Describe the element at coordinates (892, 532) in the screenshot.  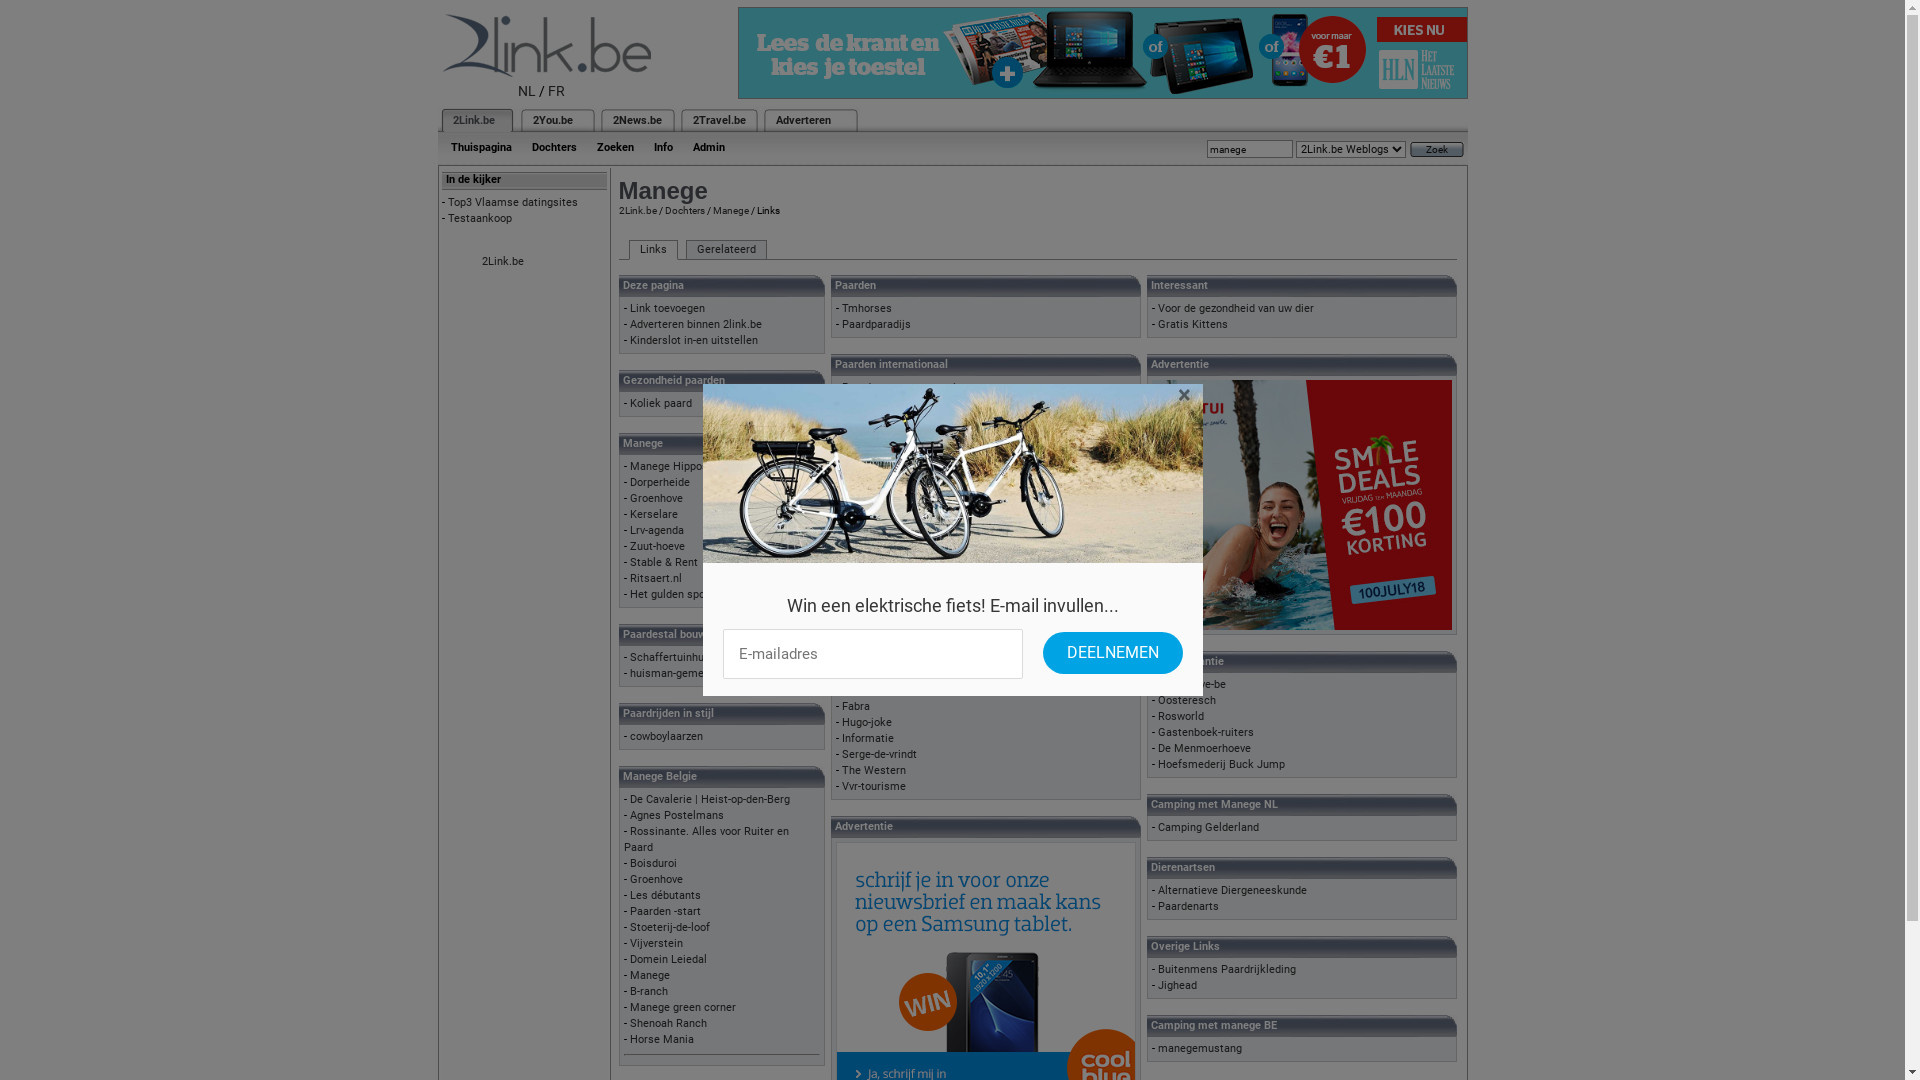
I see `Vielseitigkeitsreiten` at that location.